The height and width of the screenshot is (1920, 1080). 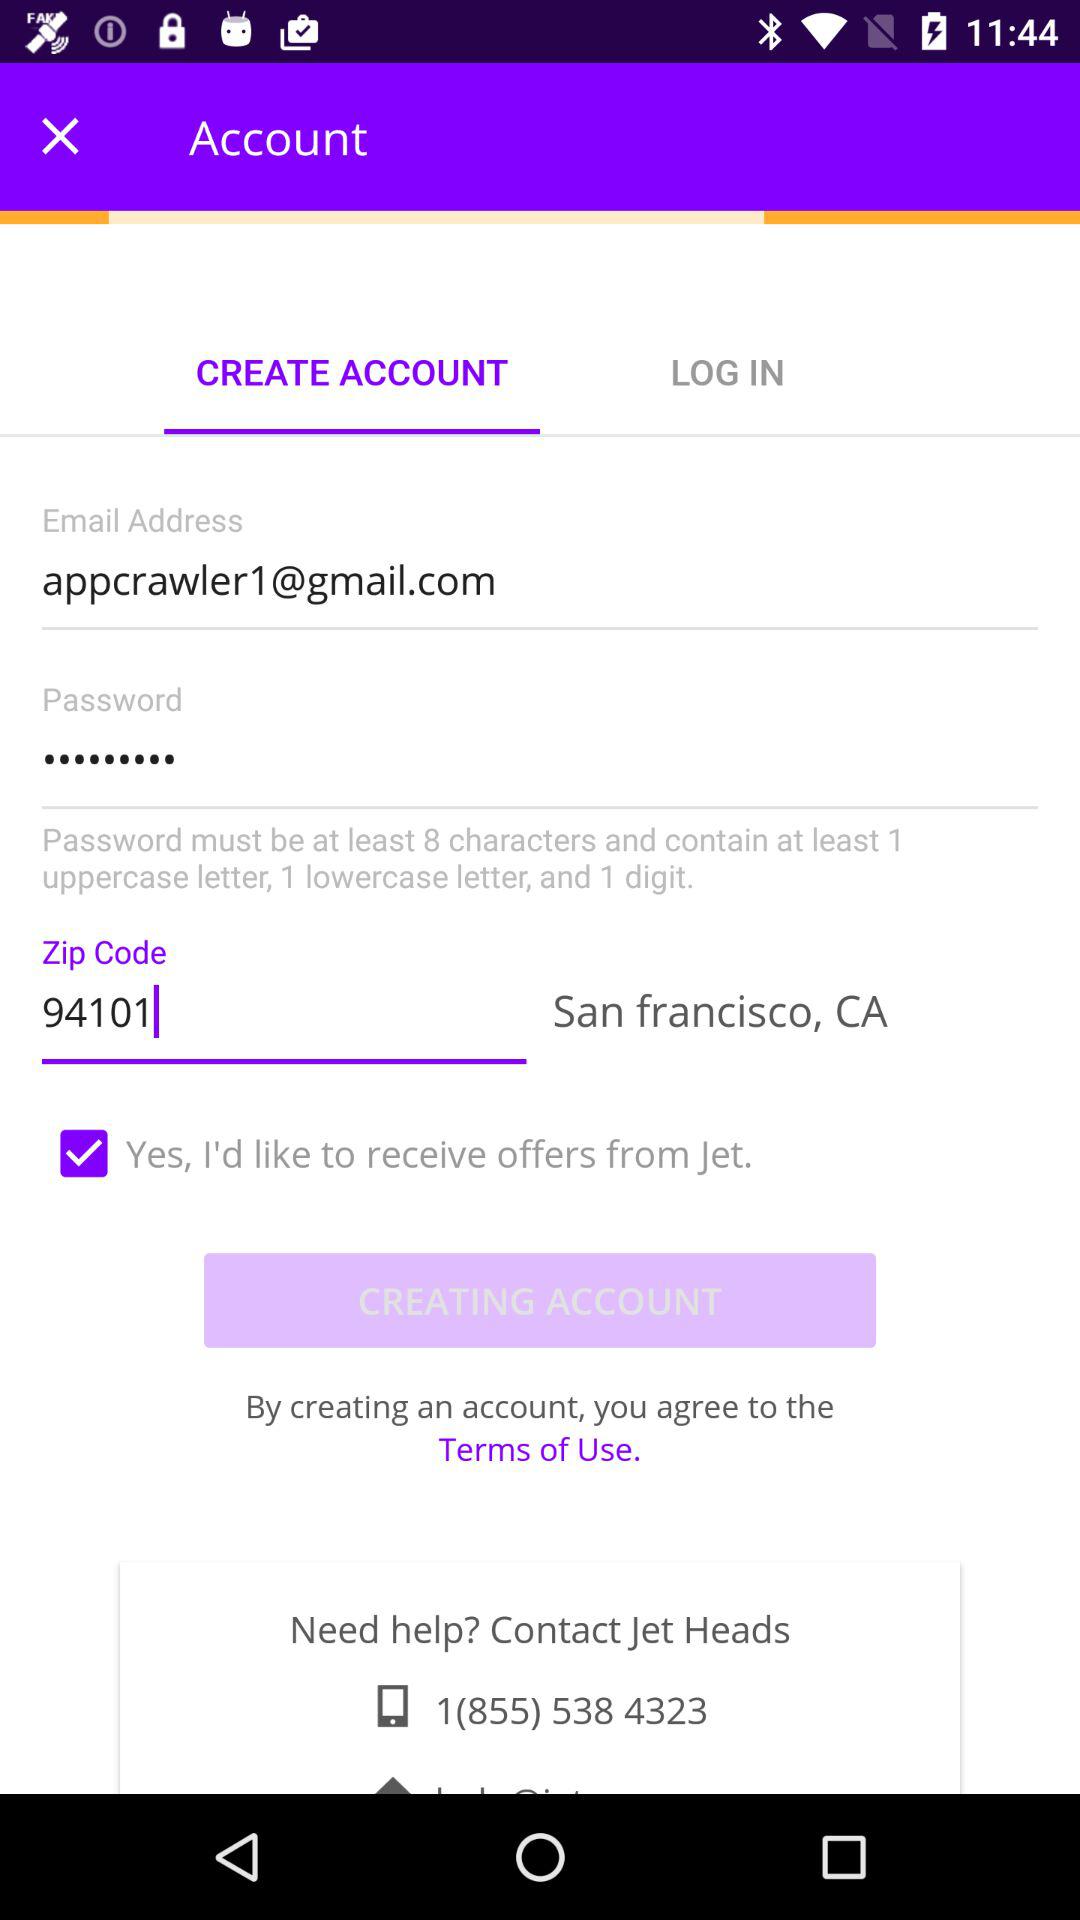 What do you see at coordinates (540, 1448) in the screenshot?
I see `swipe until terms of use. item` at bounding box center [540, 1448].